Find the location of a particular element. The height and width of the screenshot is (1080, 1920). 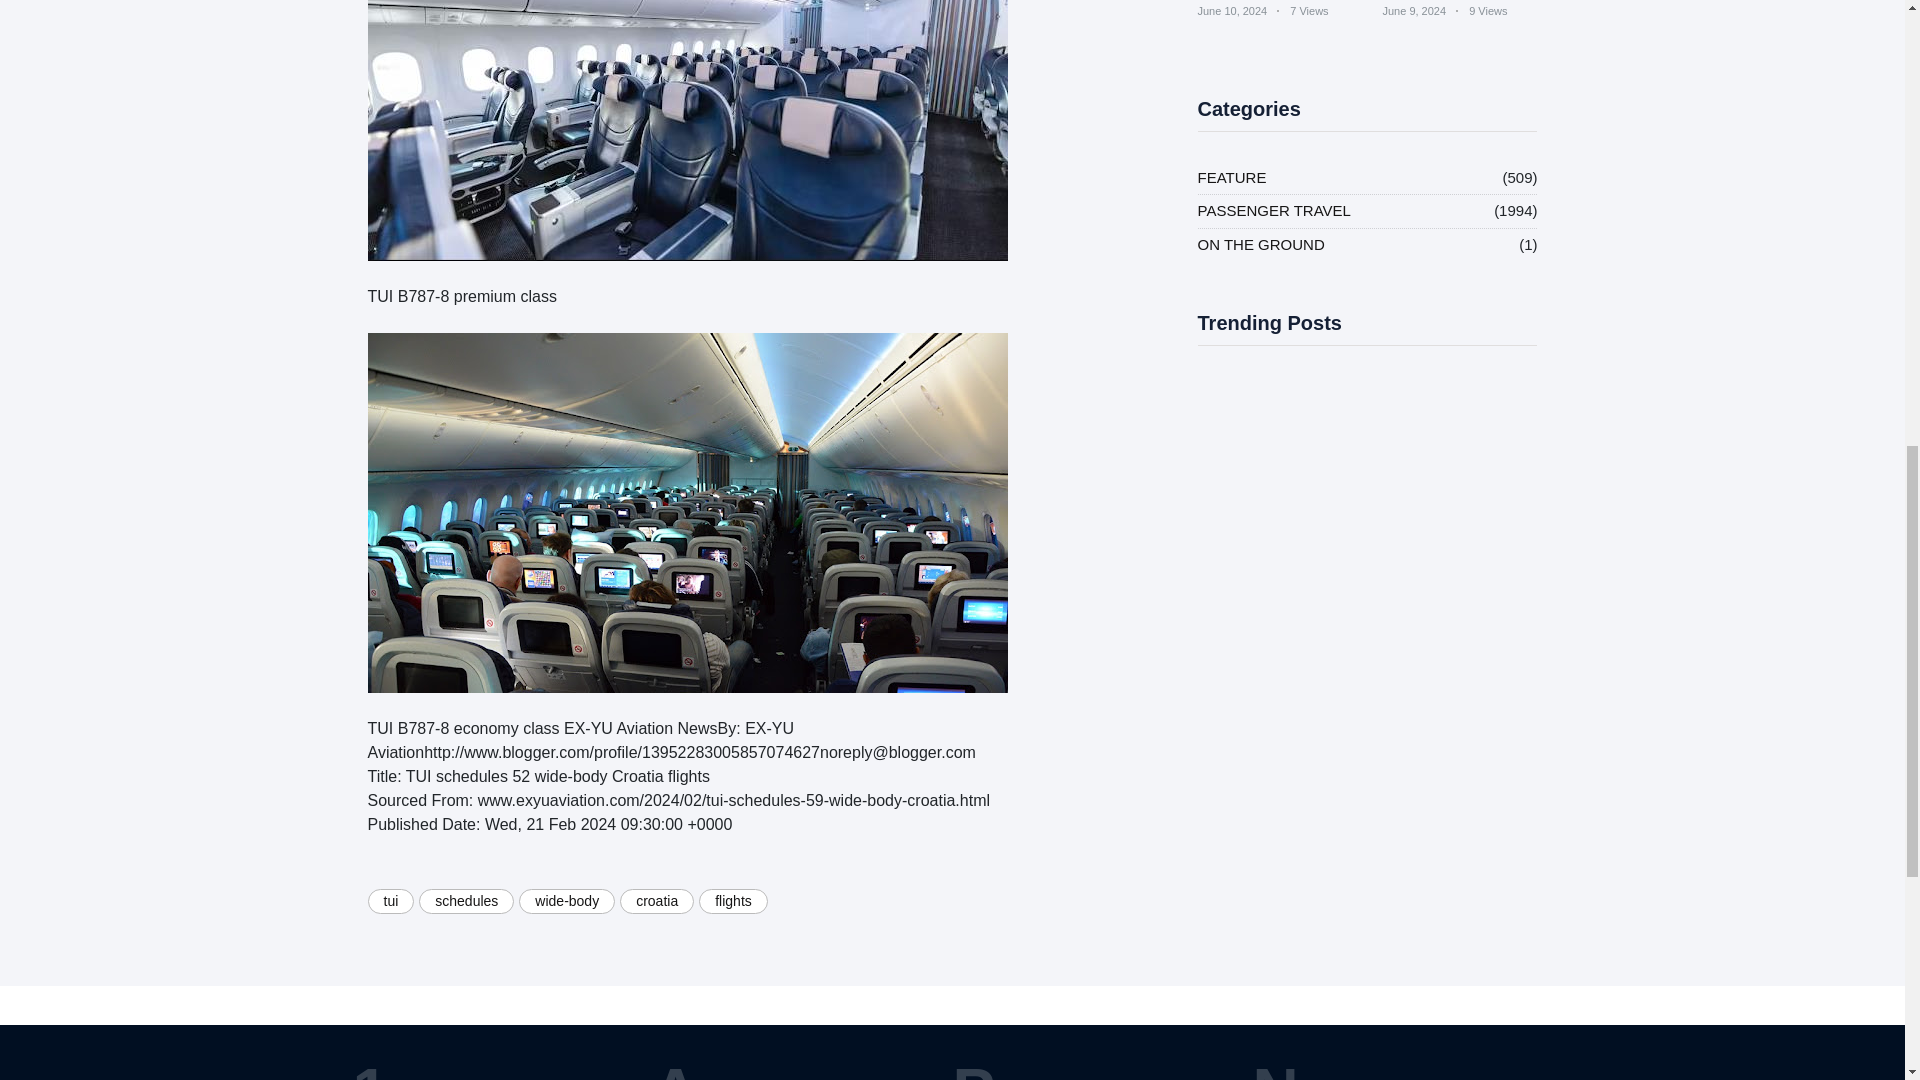

ON THE GROUND is located at coordinates (1261, 246).